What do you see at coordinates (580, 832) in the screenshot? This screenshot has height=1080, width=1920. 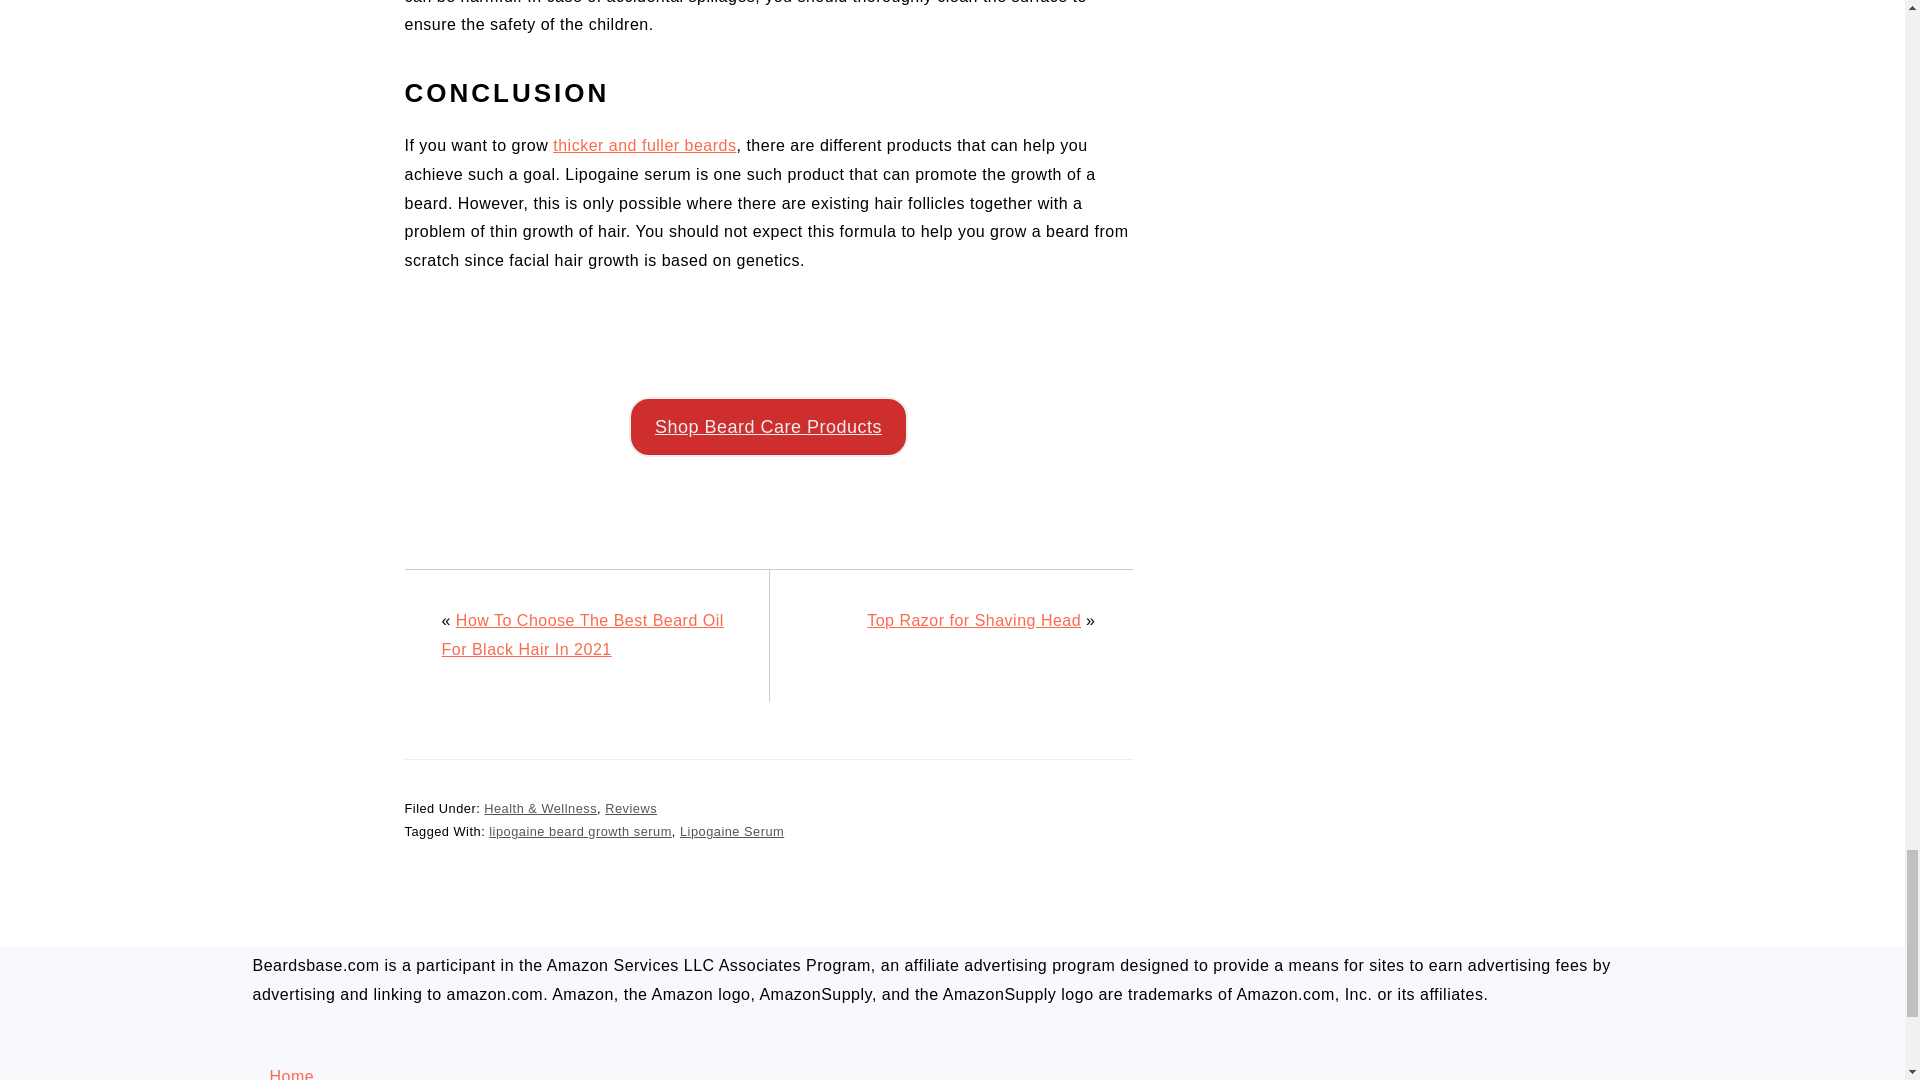 I see `lipogaine beard growth serum` at bounding box center [580, 832].